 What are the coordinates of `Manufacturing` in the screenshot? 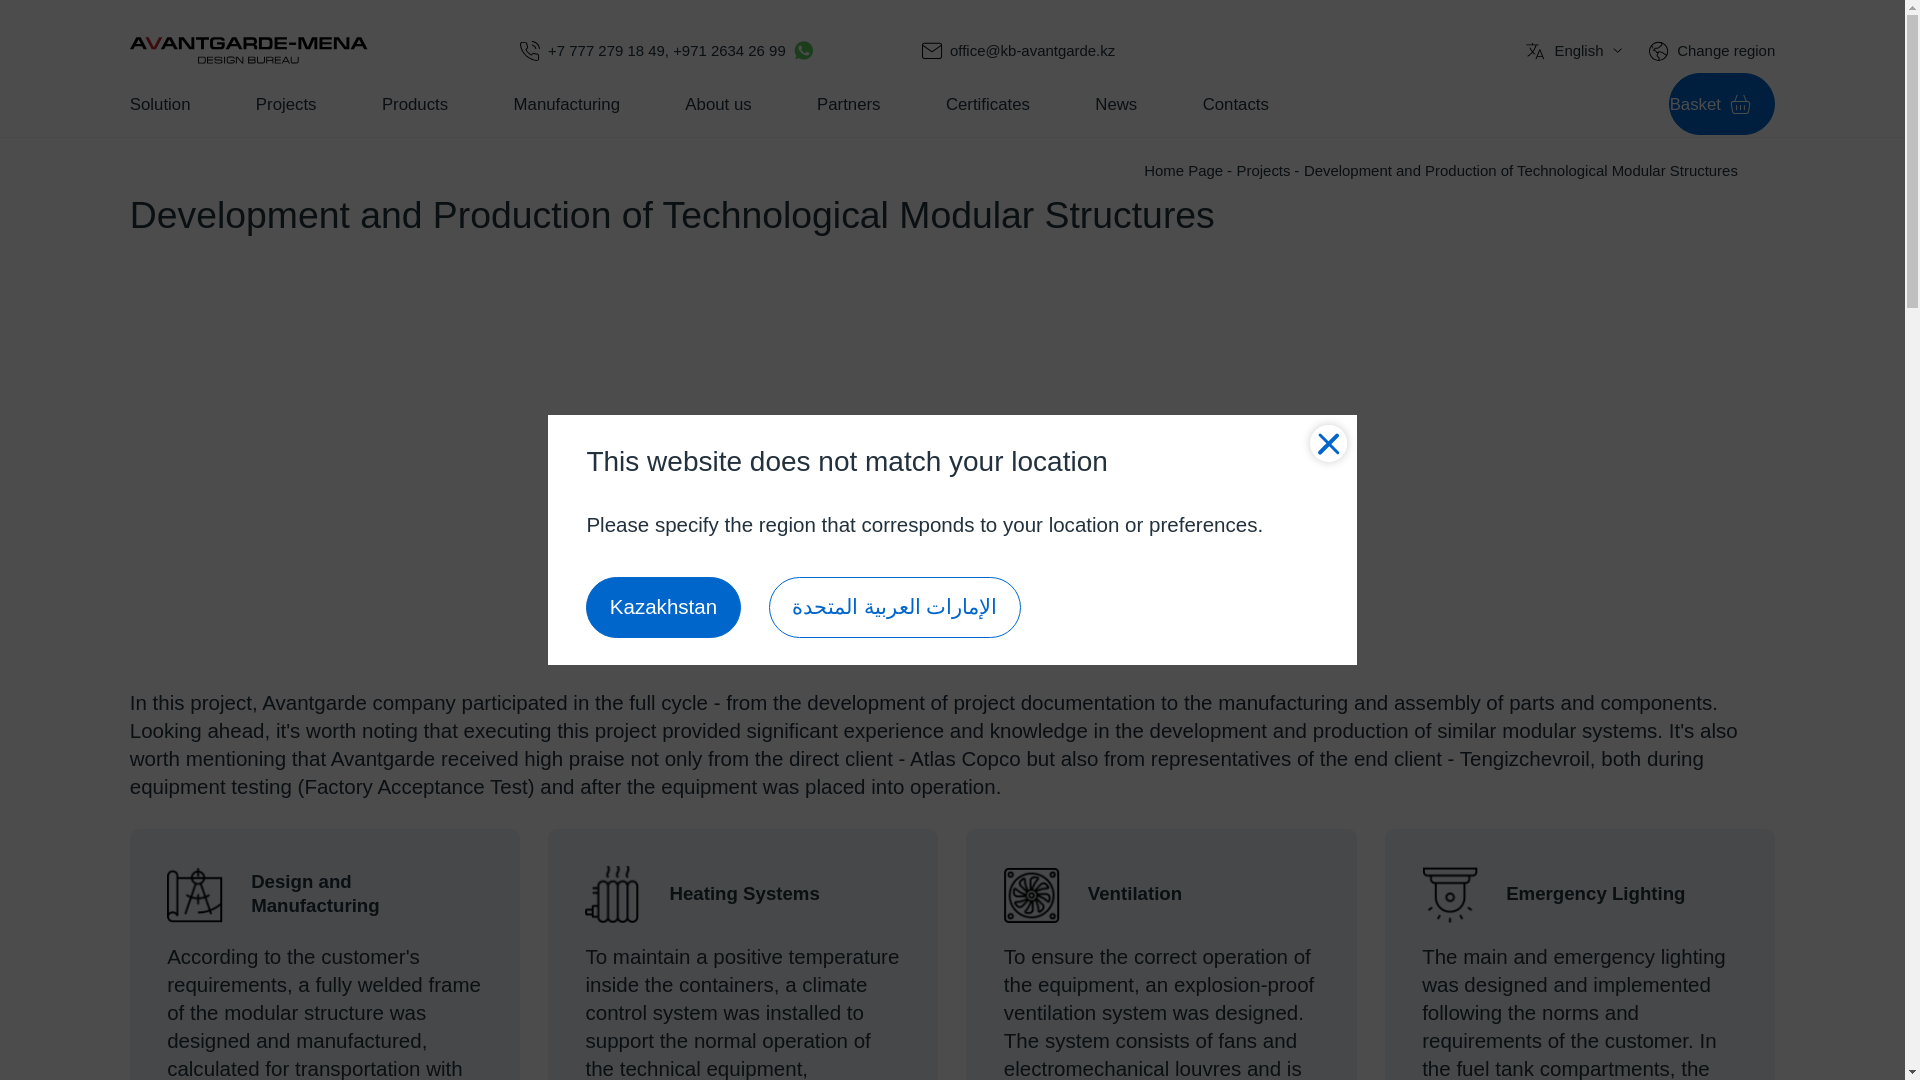 It's located at (567, 104).